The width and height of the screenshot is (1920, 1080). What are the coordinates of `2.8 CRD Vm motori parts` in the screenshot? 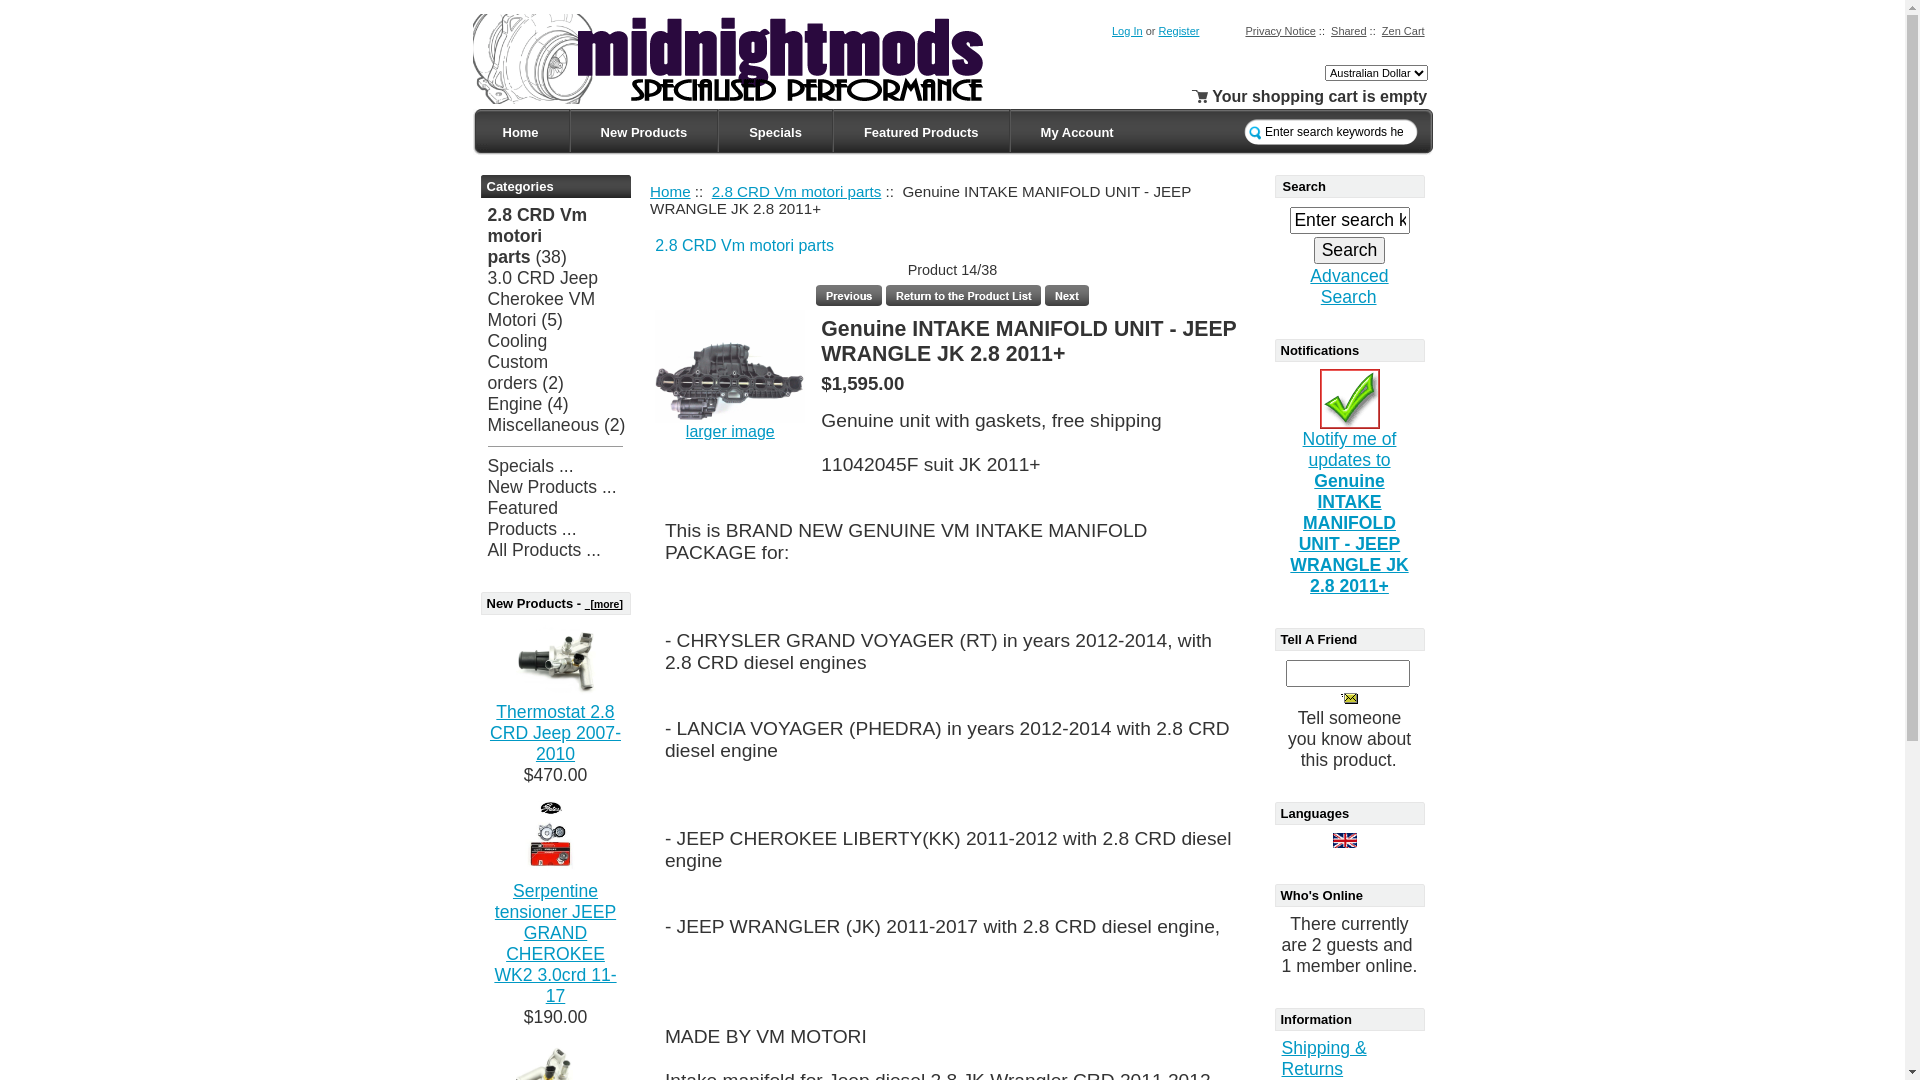 It's located at (538, 236).